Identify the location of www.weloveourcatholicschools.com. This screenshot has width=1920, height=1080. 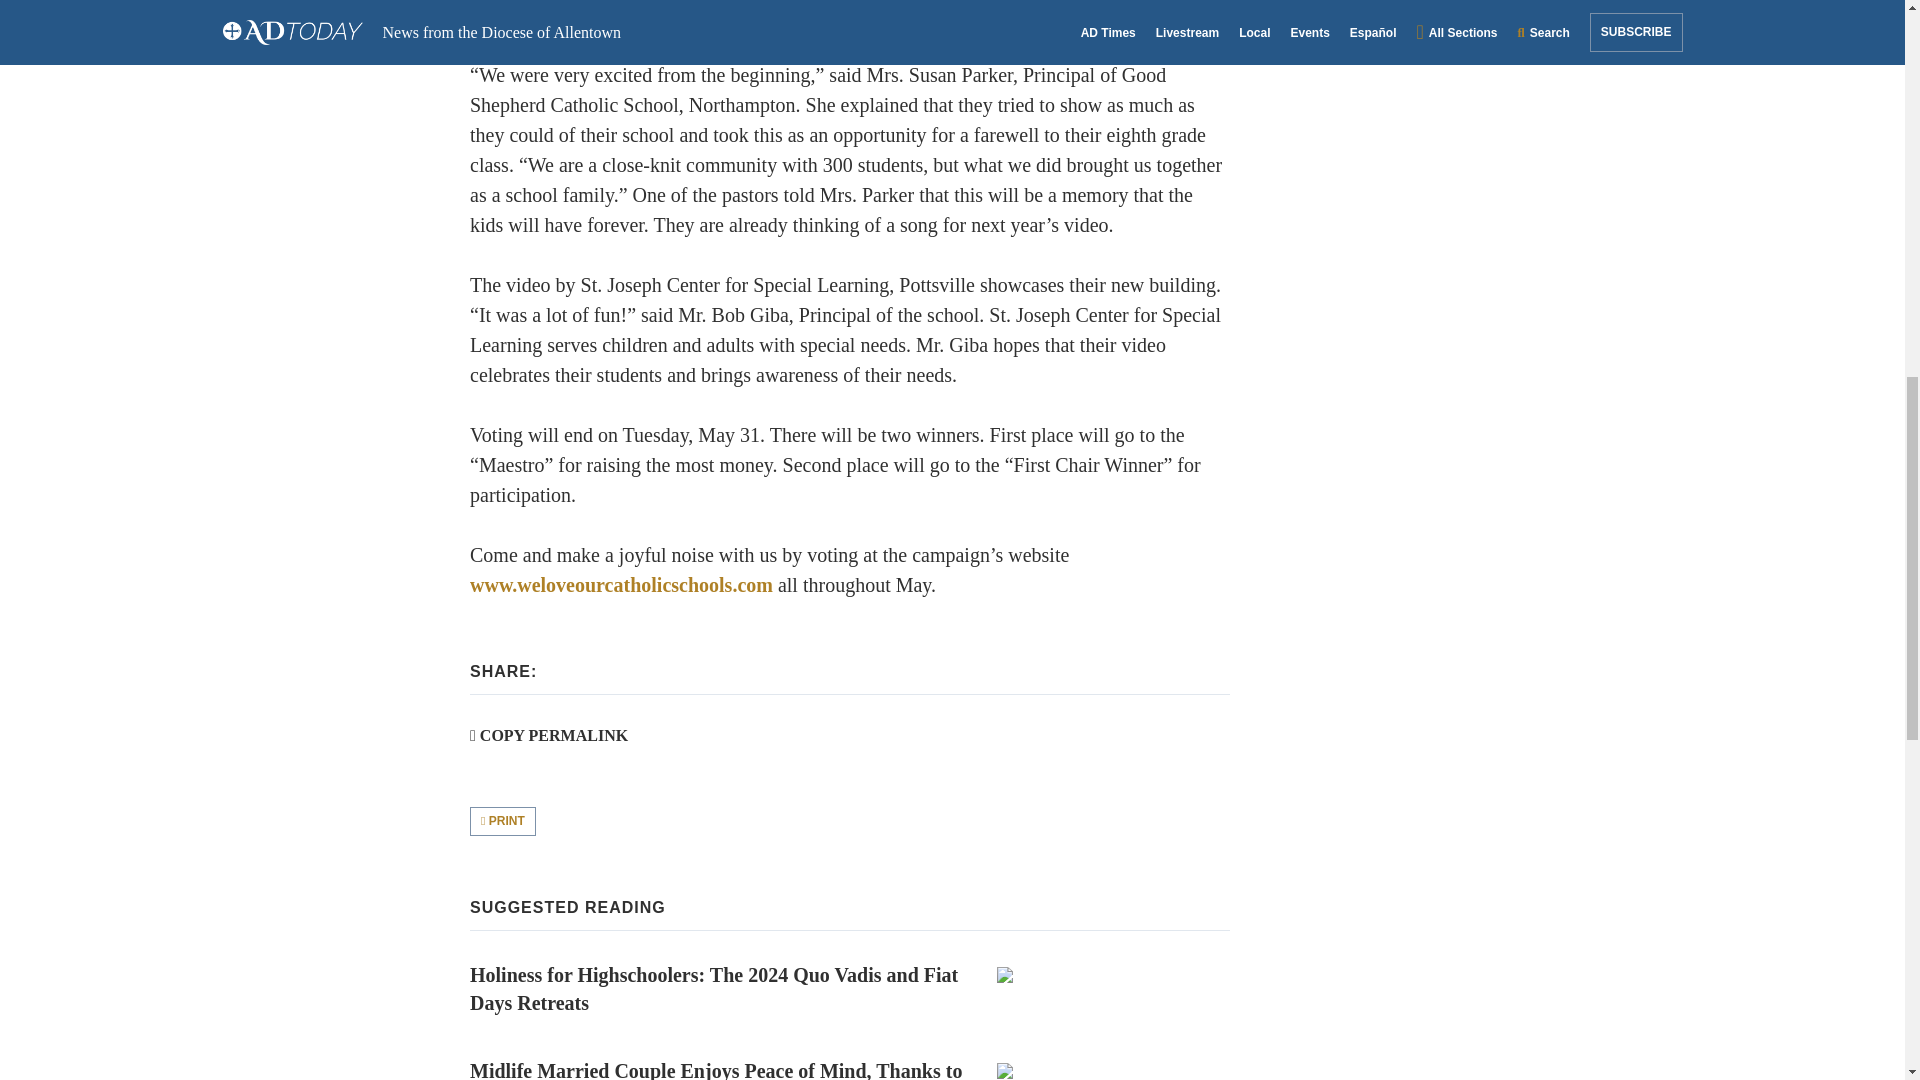
(622, 584).